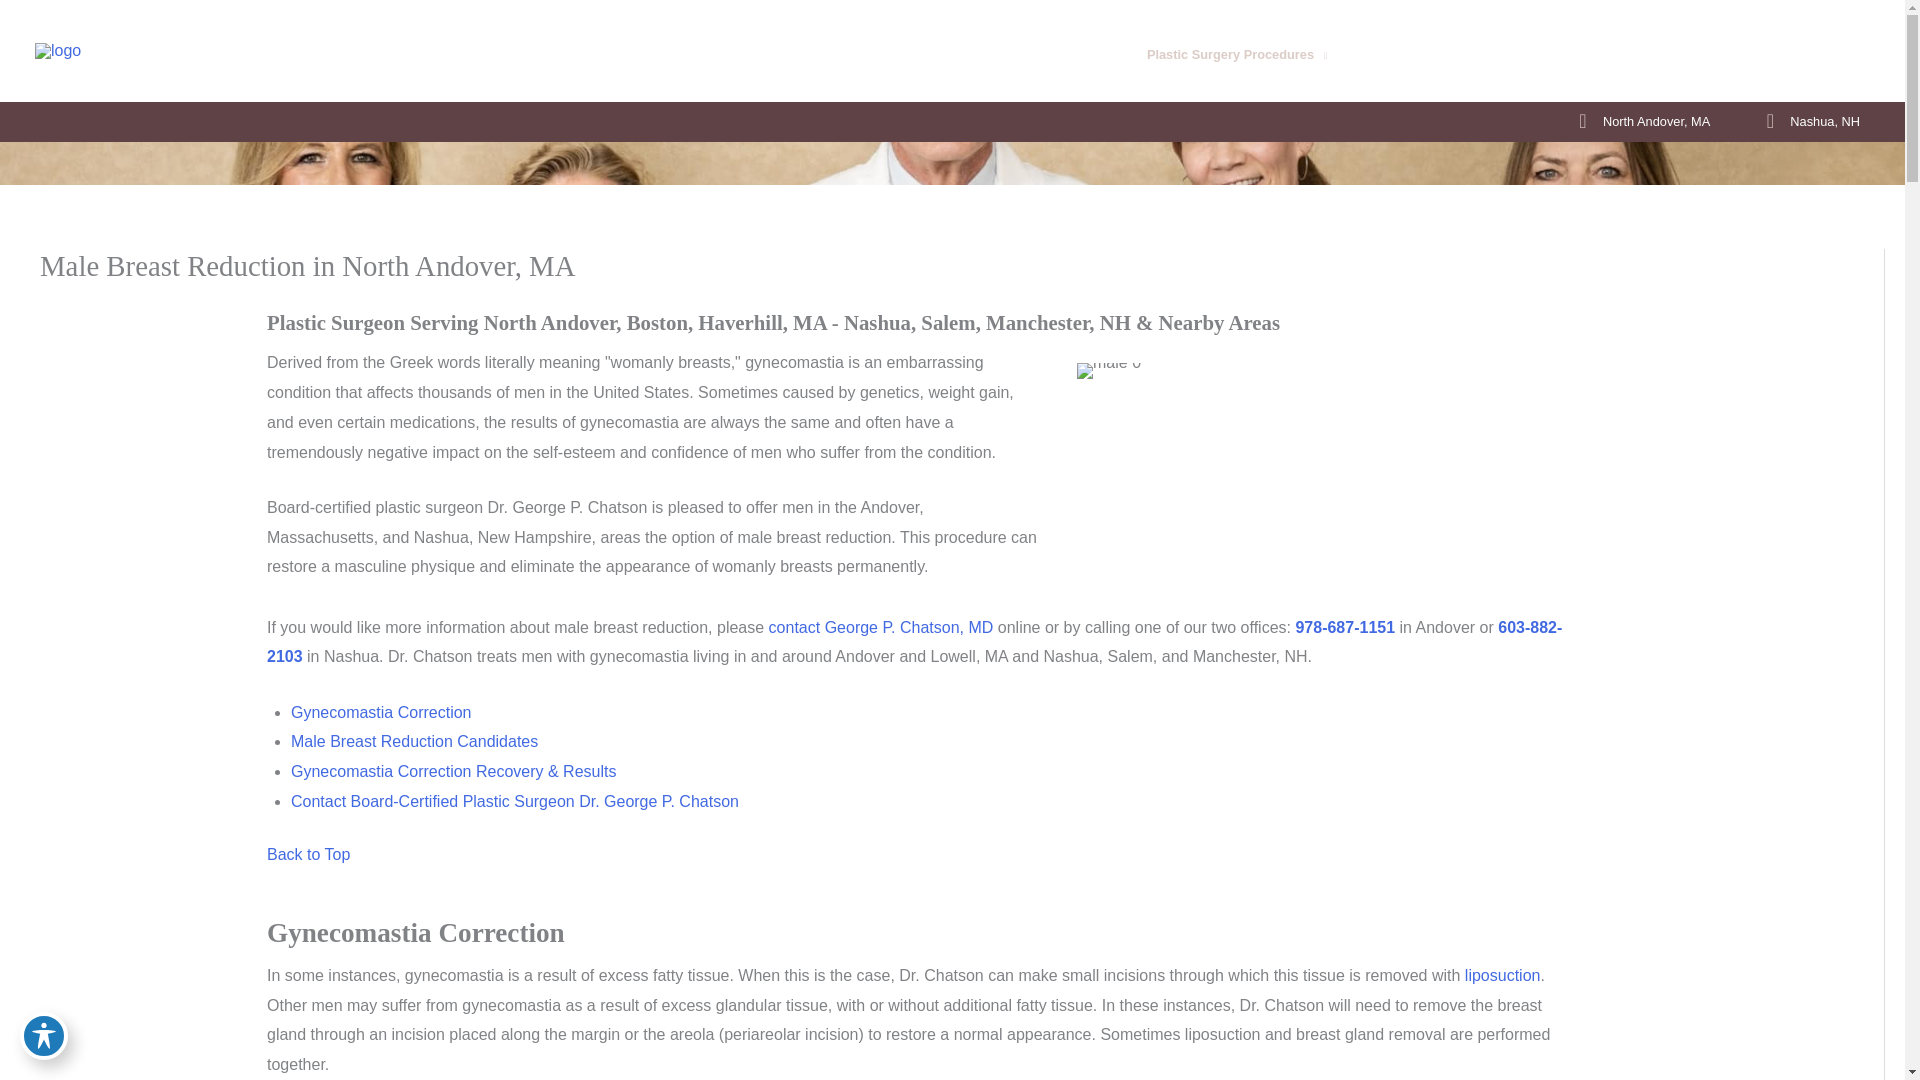 The height and width of the screenshot is (1080, 1920). Describe the element at coordinates (1237, 55) in the screenshot. I see `Plastic Surgery Procedures` at that location.